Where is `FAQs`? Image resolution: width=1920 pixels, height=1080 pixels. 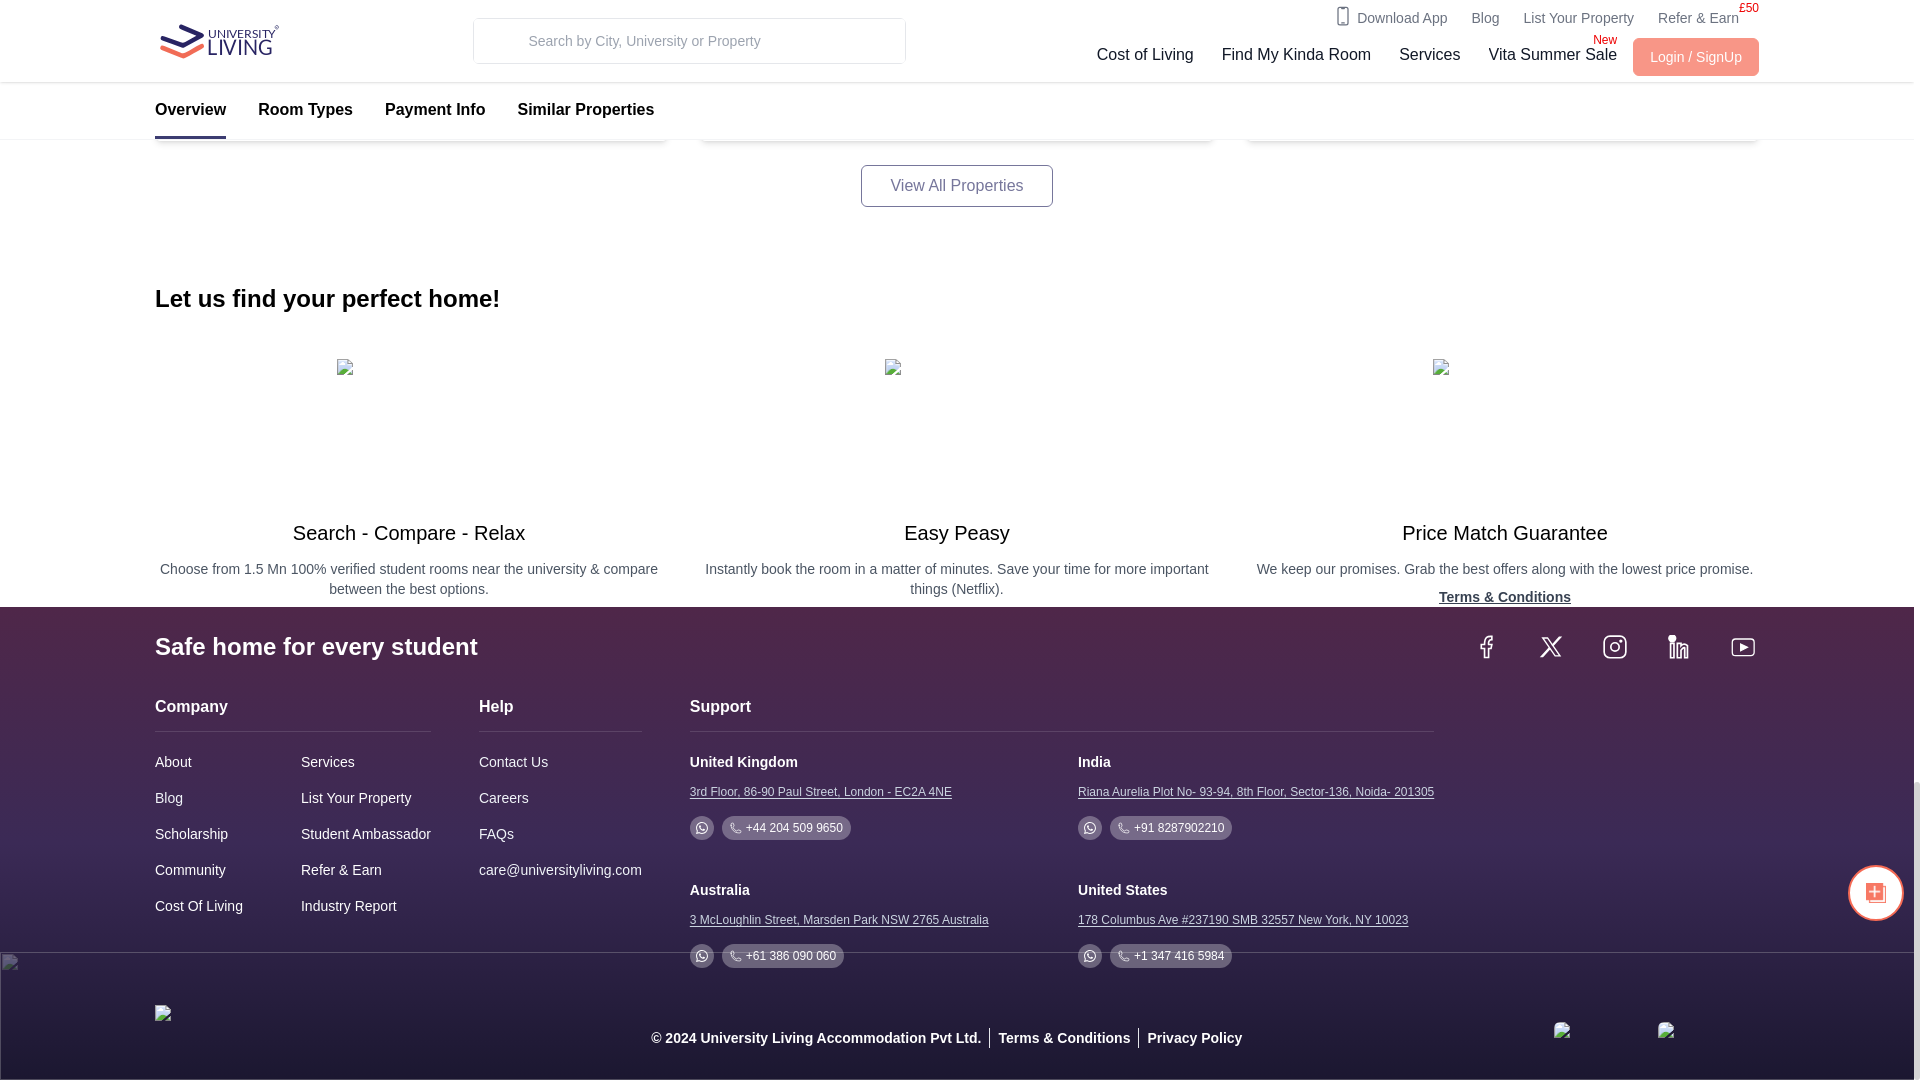 FAQs is located at coordinates (496, 834).